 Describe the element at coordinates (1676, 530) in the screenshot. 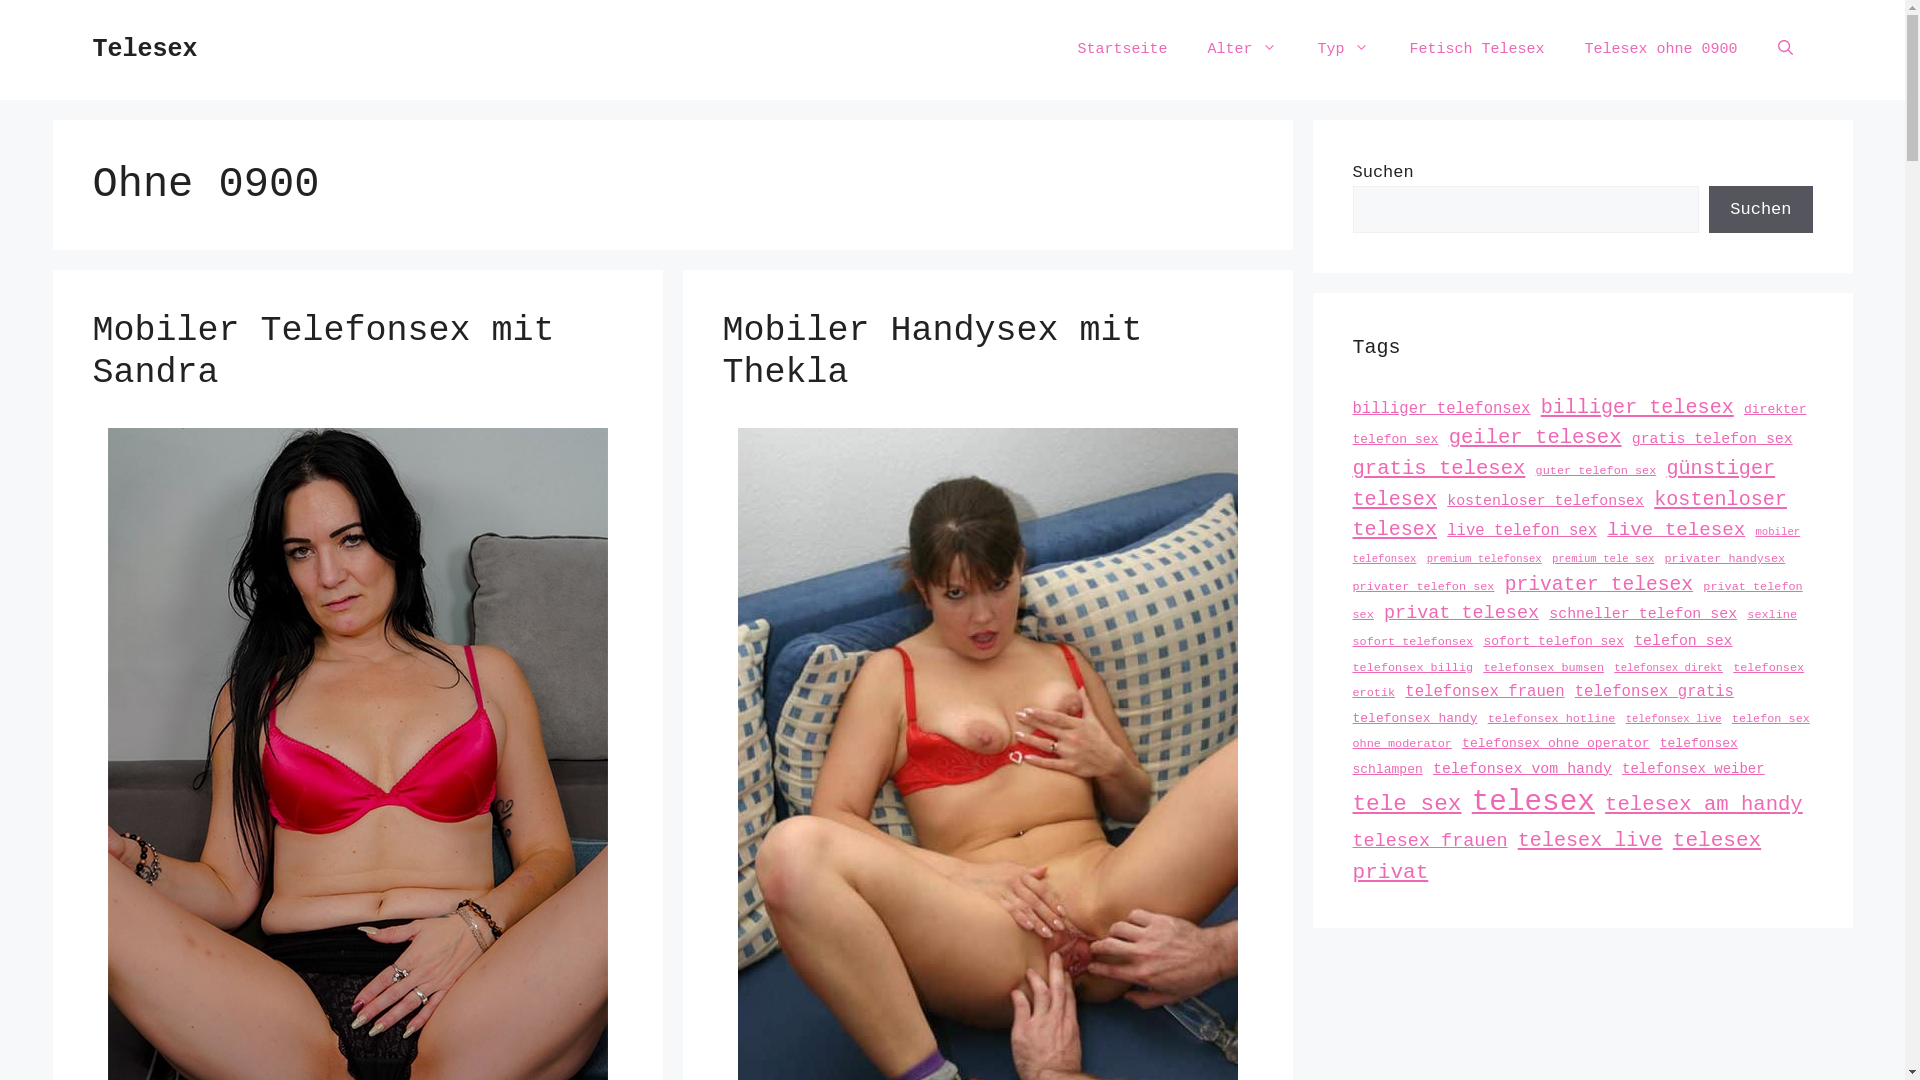

I see `live telesex` at that location.